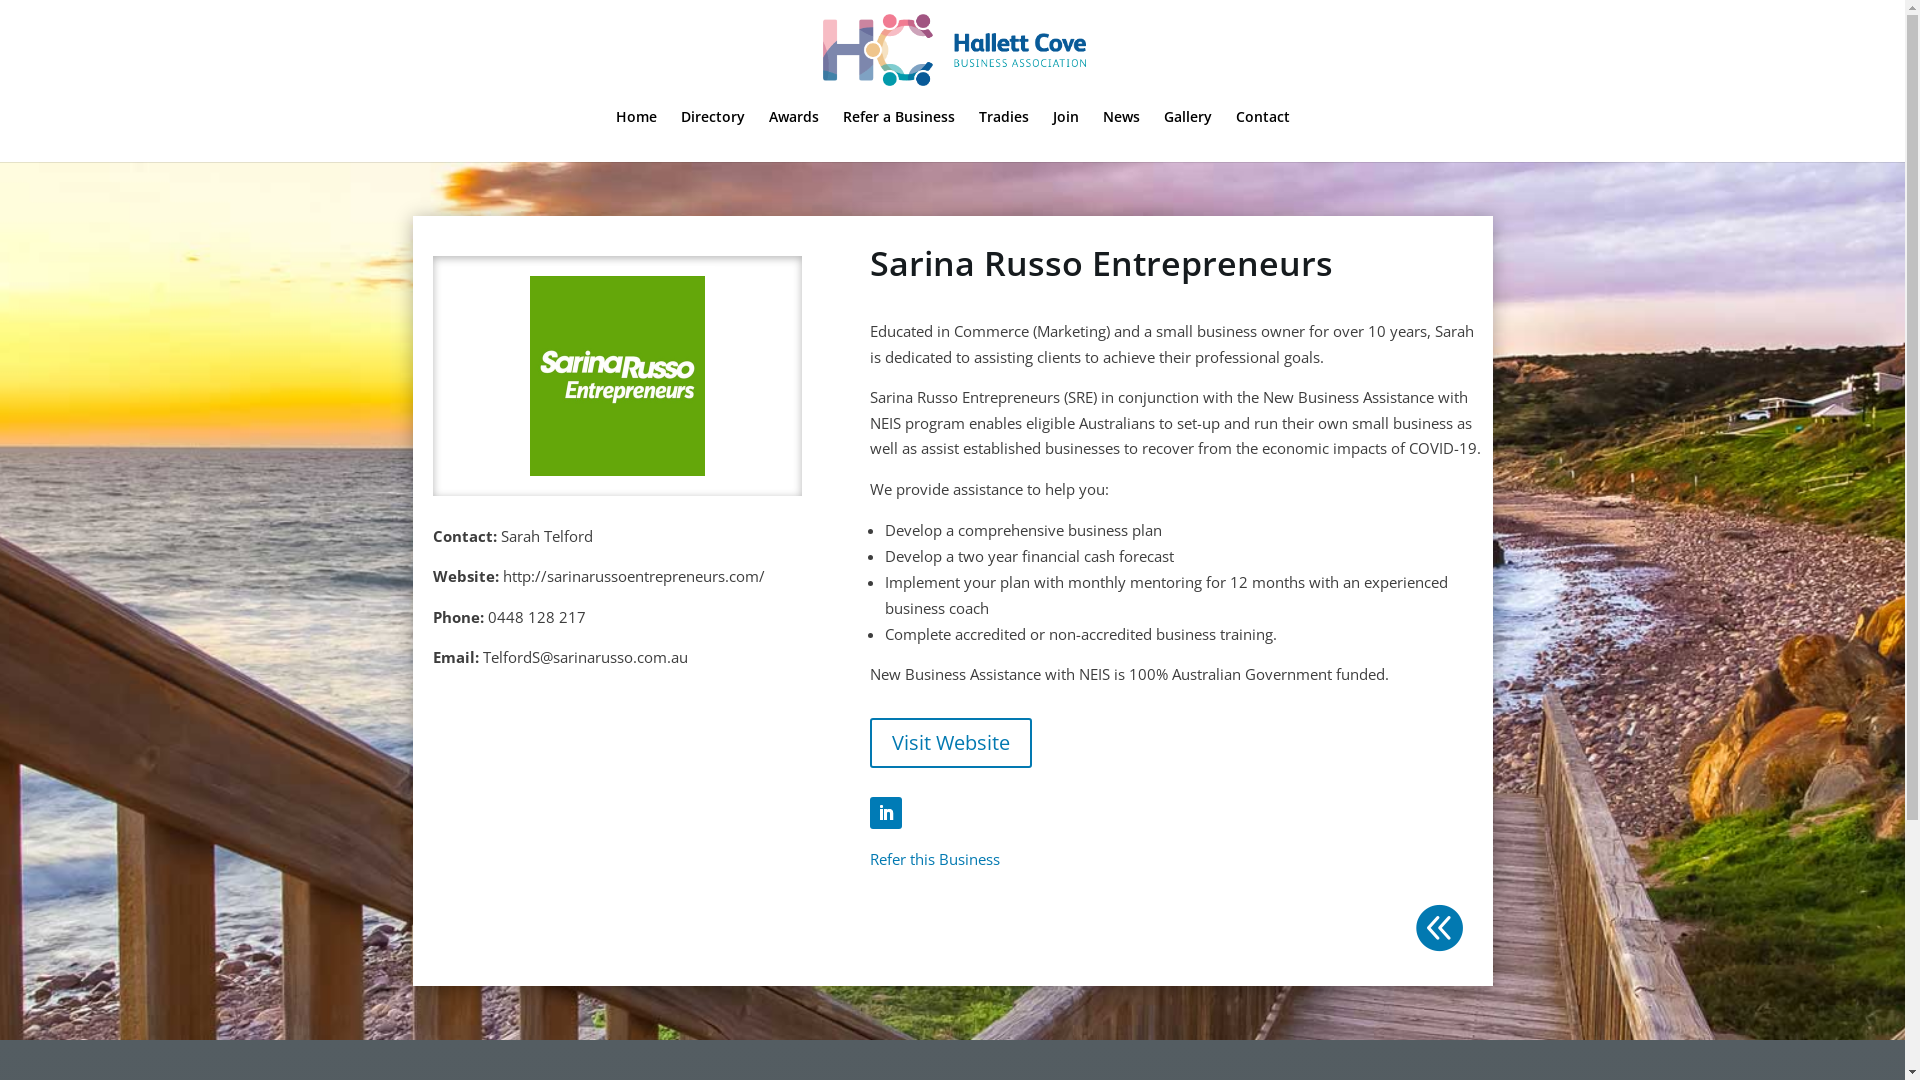 The width and height of the screenshot is (1920, 1080). What do you see at coordinates (713, 126) in the screenshot?
I see `Directory` at bounding box center [713, 126].